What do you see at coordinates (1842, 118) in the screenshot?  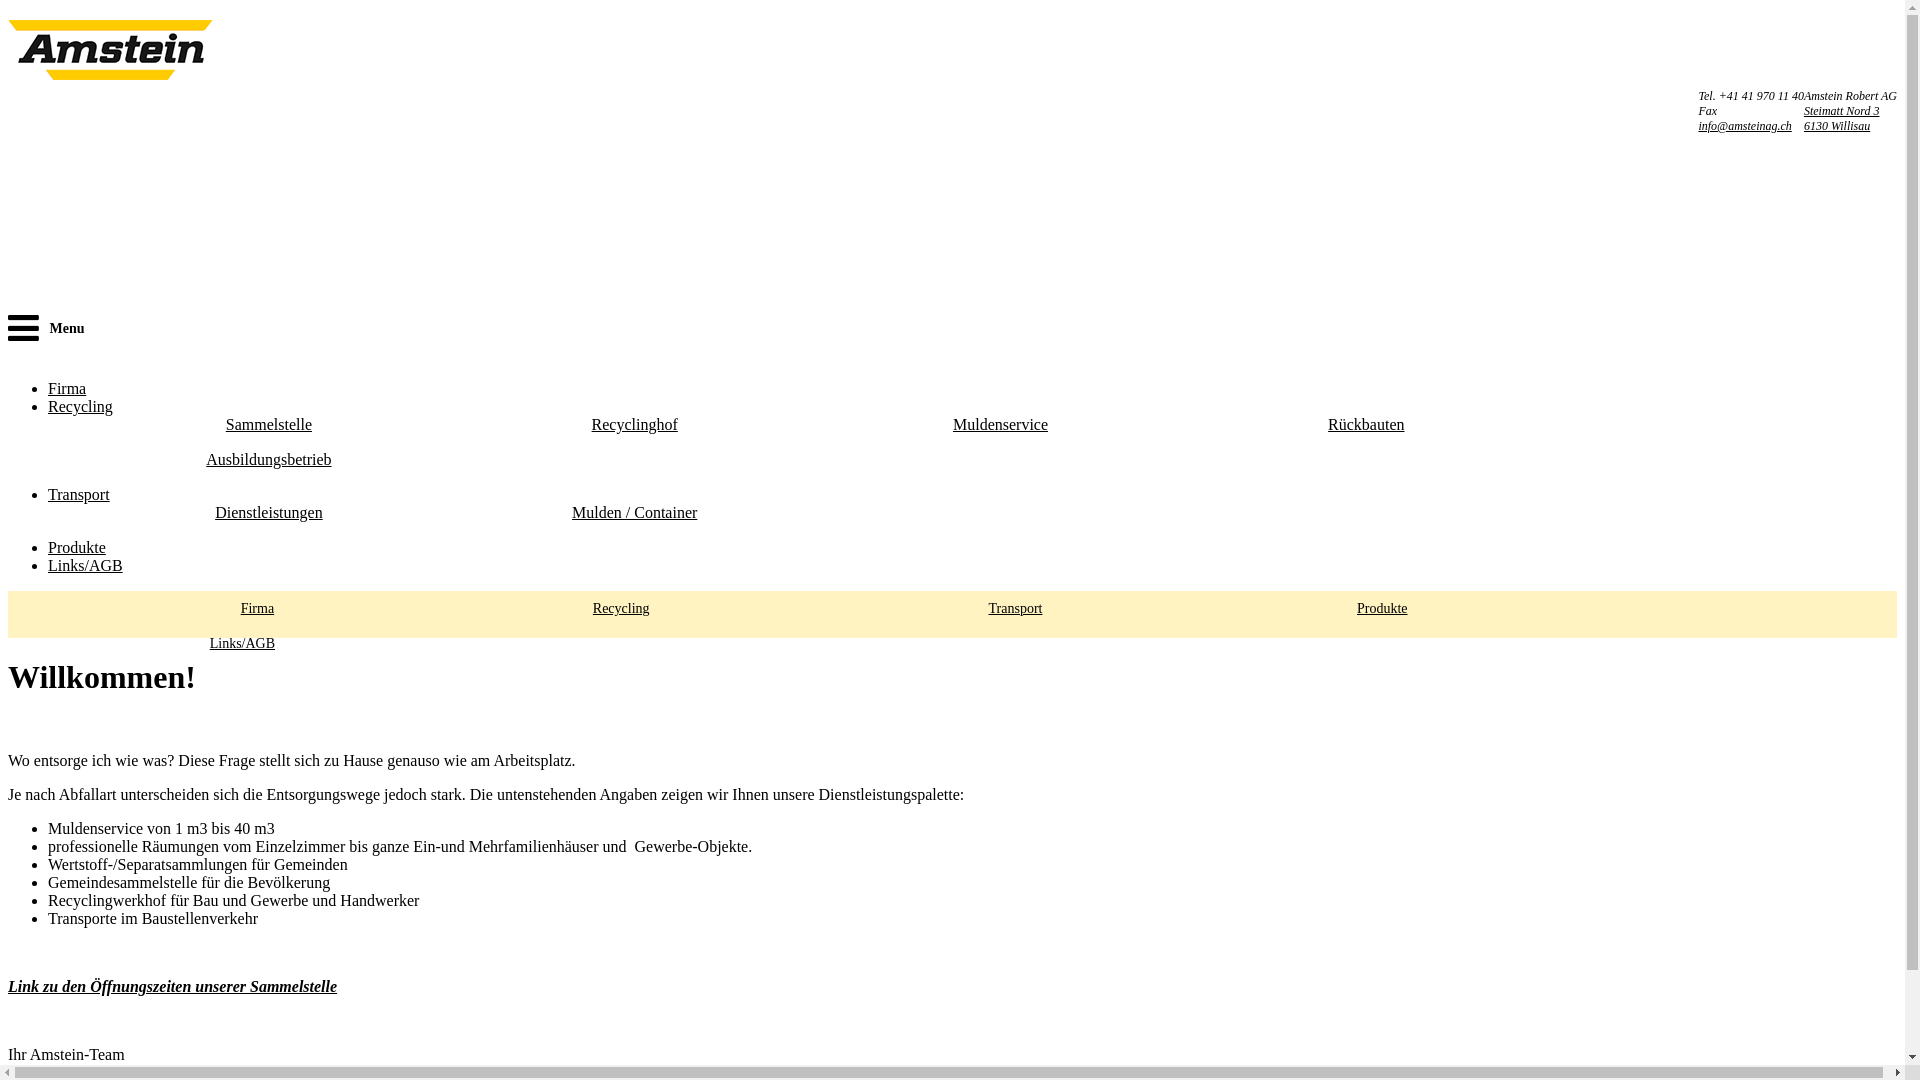 I see `Steimatt Nord 3
6130 Willisau` at bounding box center [1842, 118].